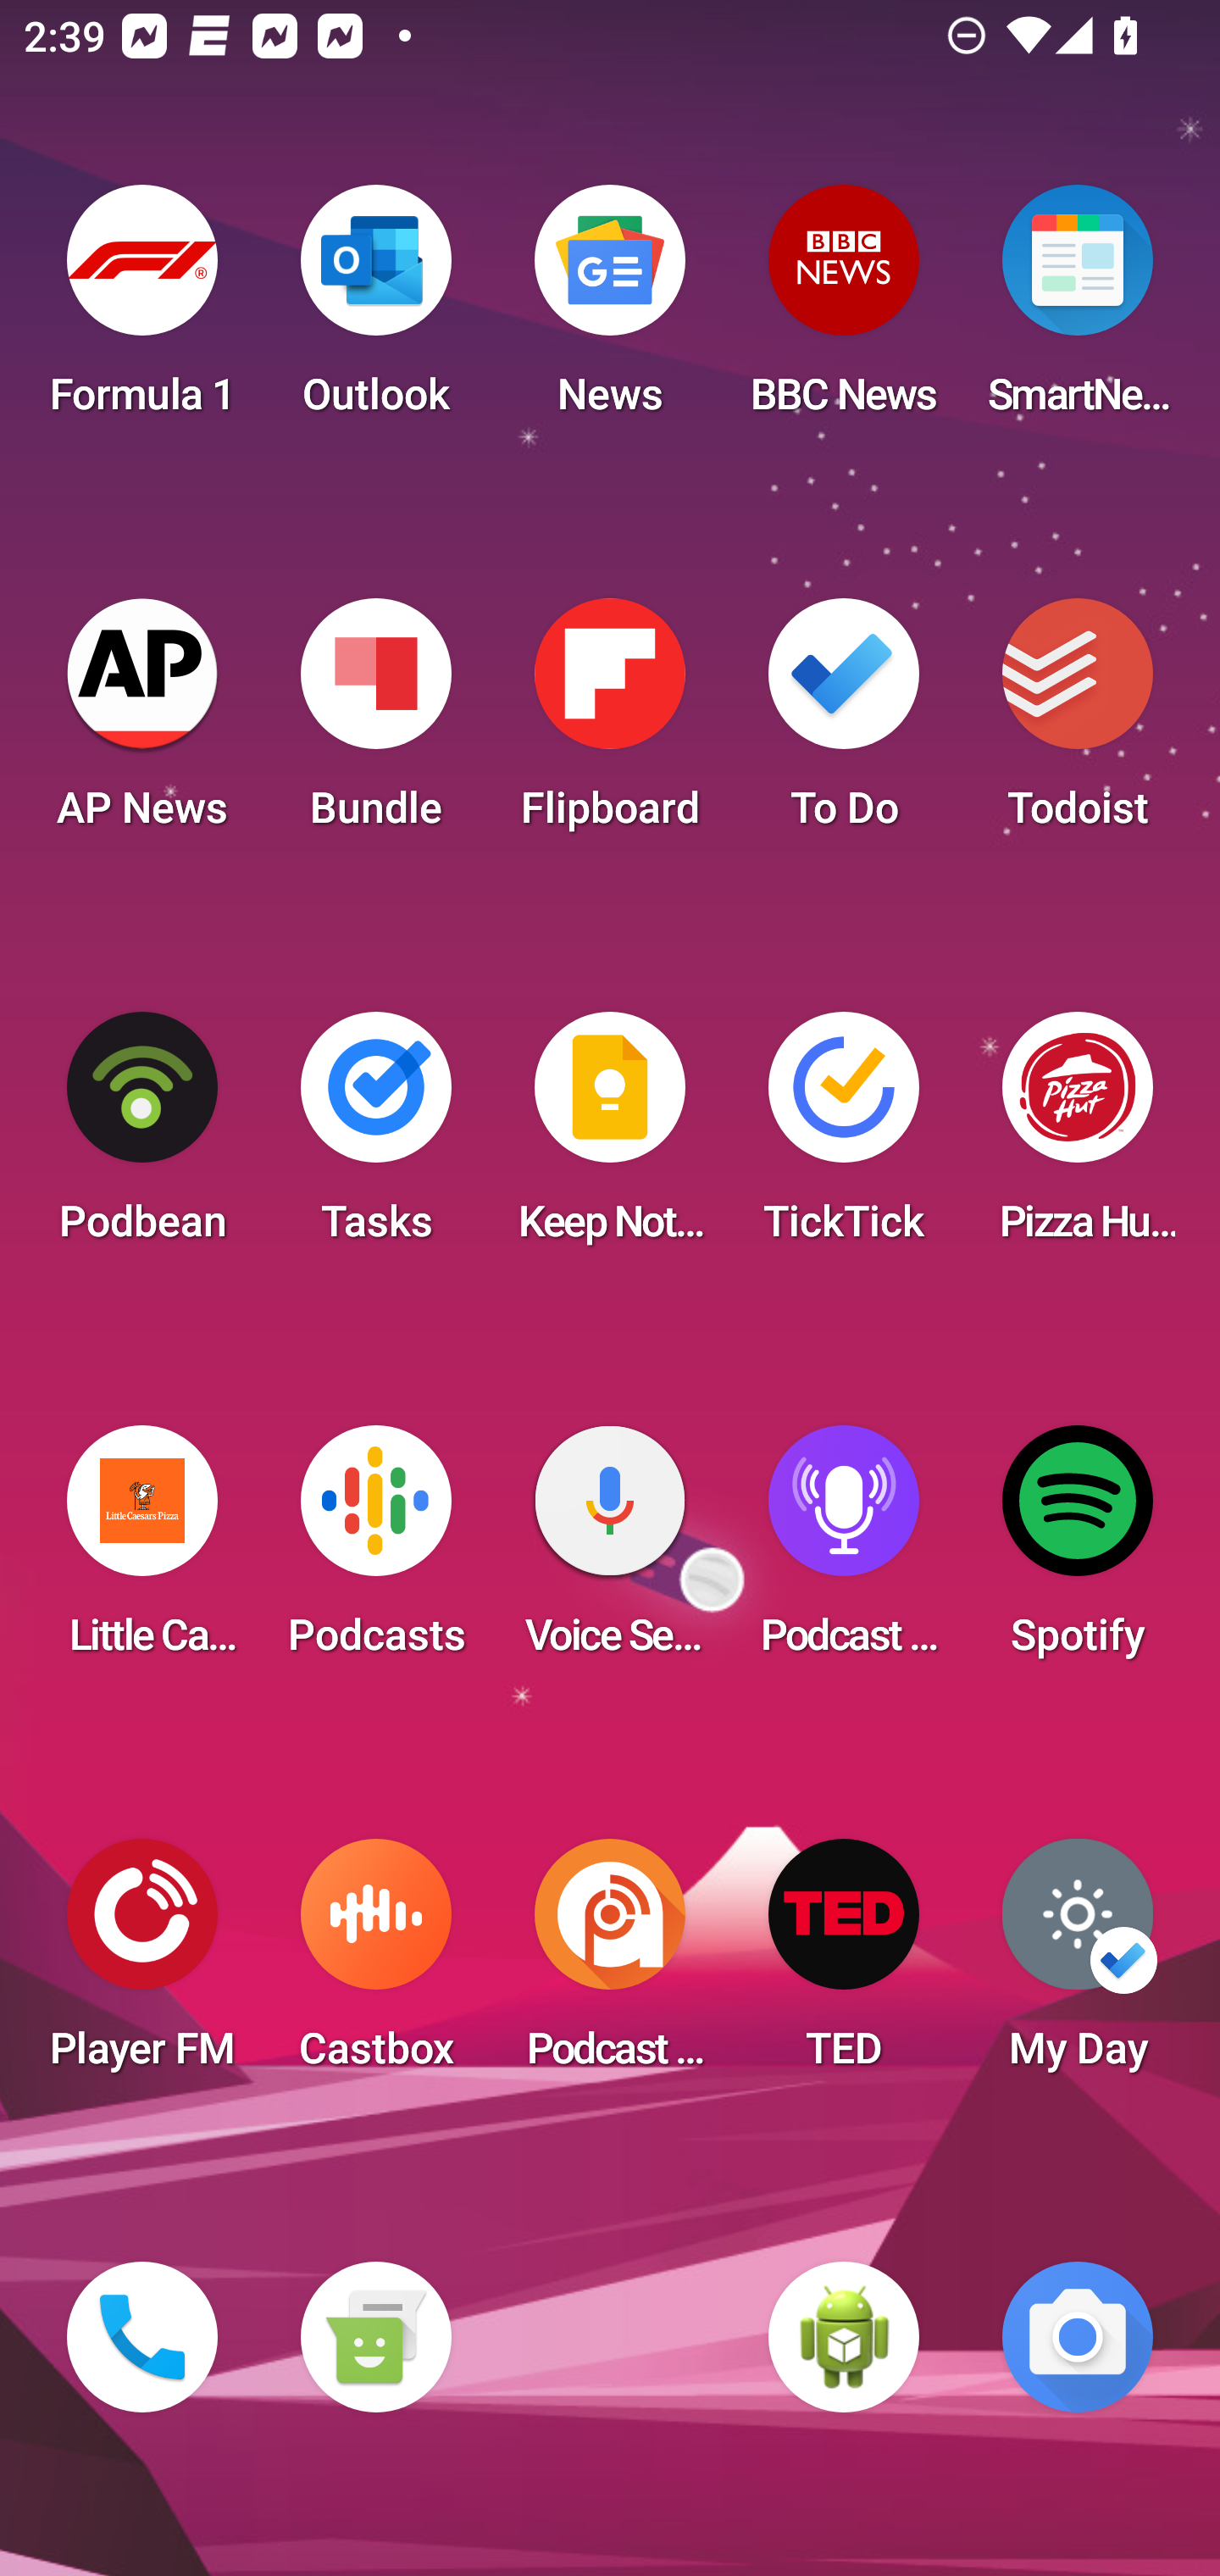 Image resolution: width=1220 pixels, height=2576 pixels. I want to click on Flipboard, so click(610, 724).